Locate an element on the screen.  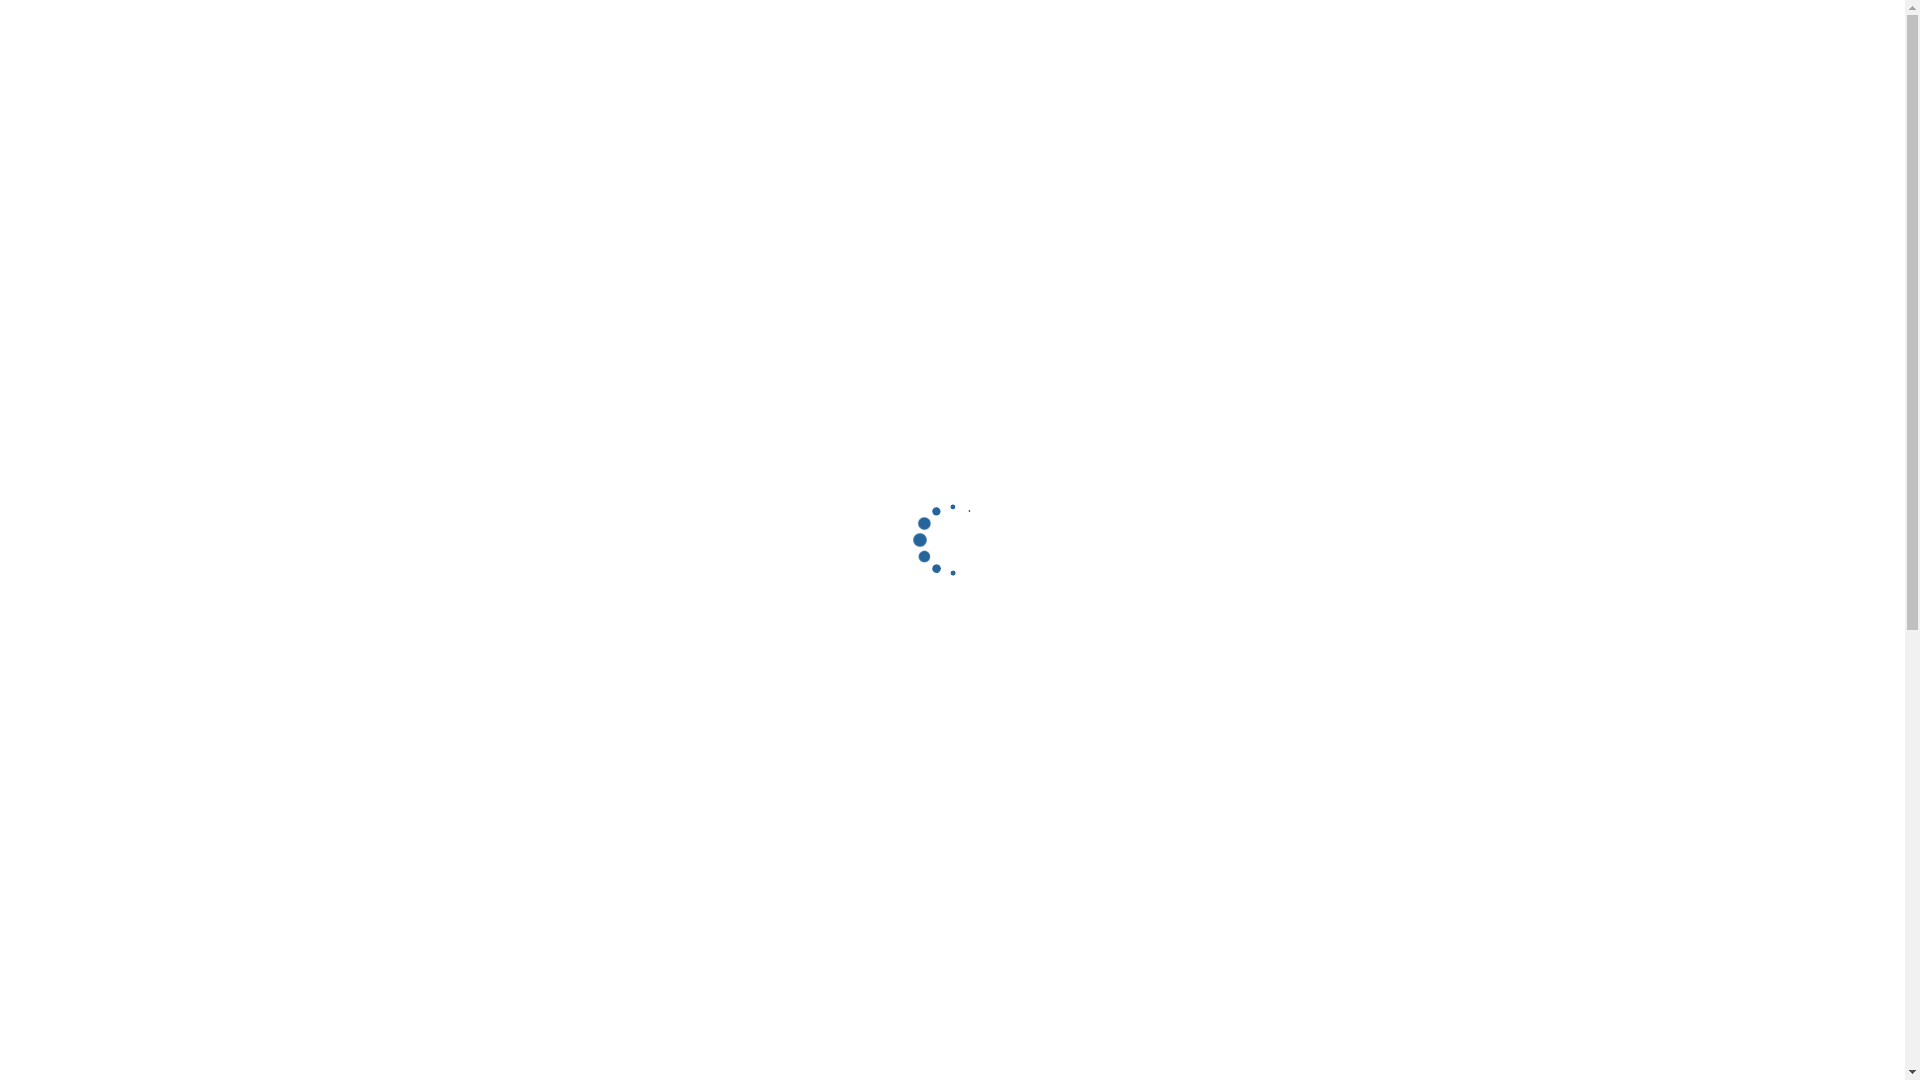
Call Us 9422 1888 is located at coordinates (868, 274).